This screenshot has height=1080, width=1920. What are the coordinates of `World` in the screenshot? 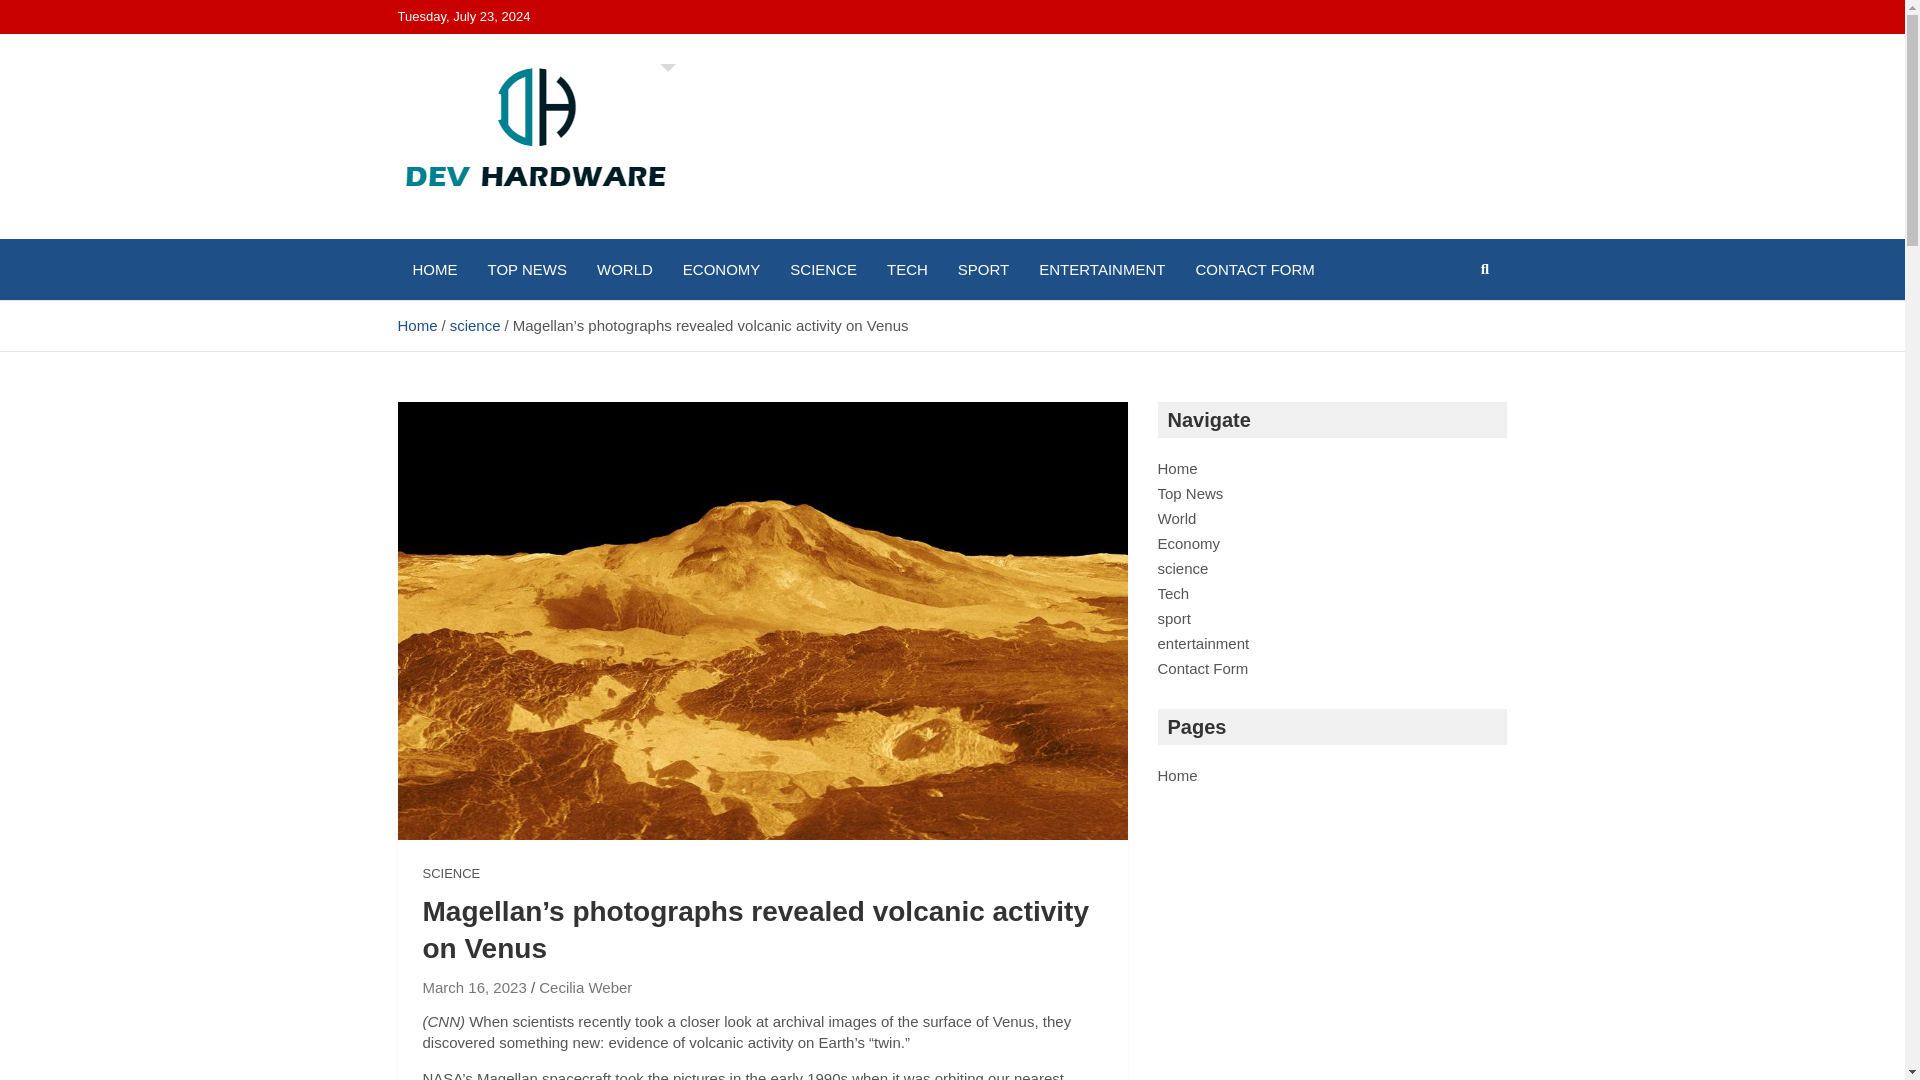 It's located at (1176, 518).